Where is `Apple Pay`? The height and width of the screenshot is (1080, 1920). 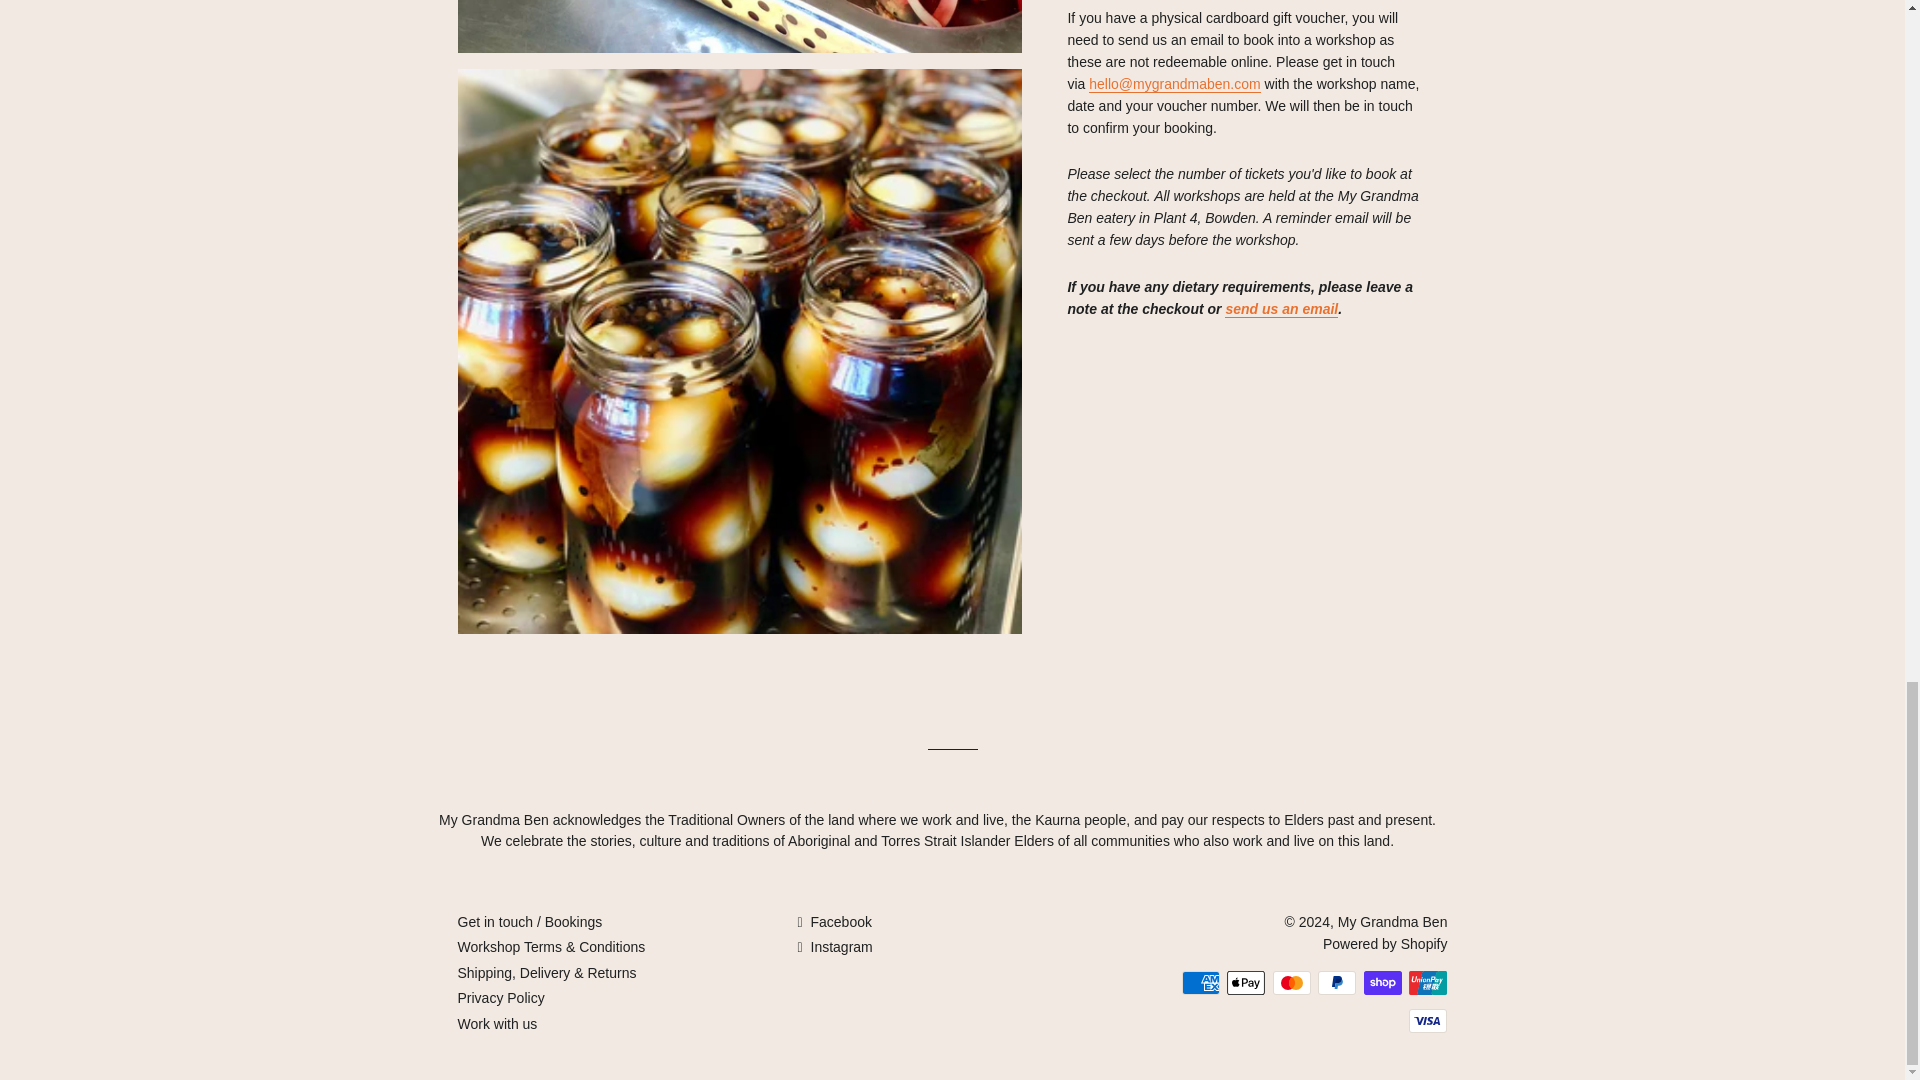
Apple Pay is located at coordinates (1246, 982).